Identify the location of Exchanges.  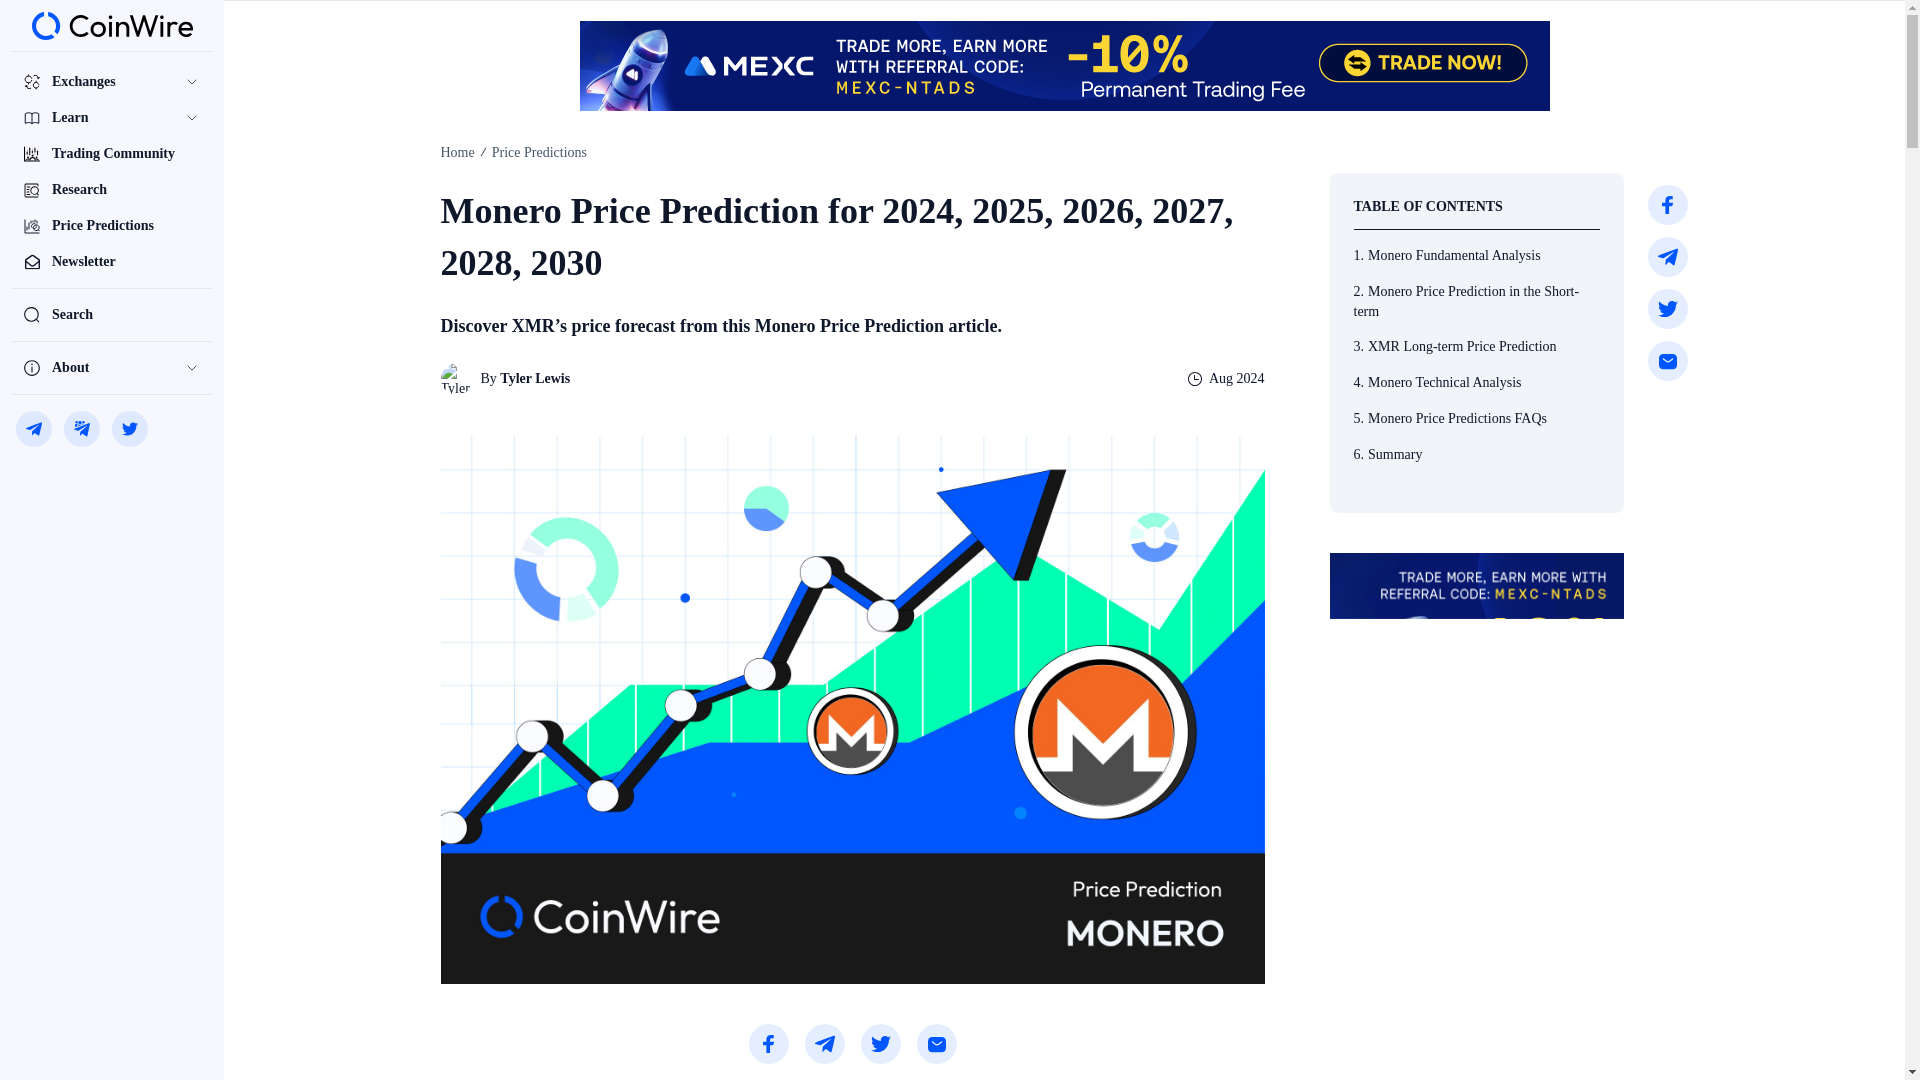
(111, 82).